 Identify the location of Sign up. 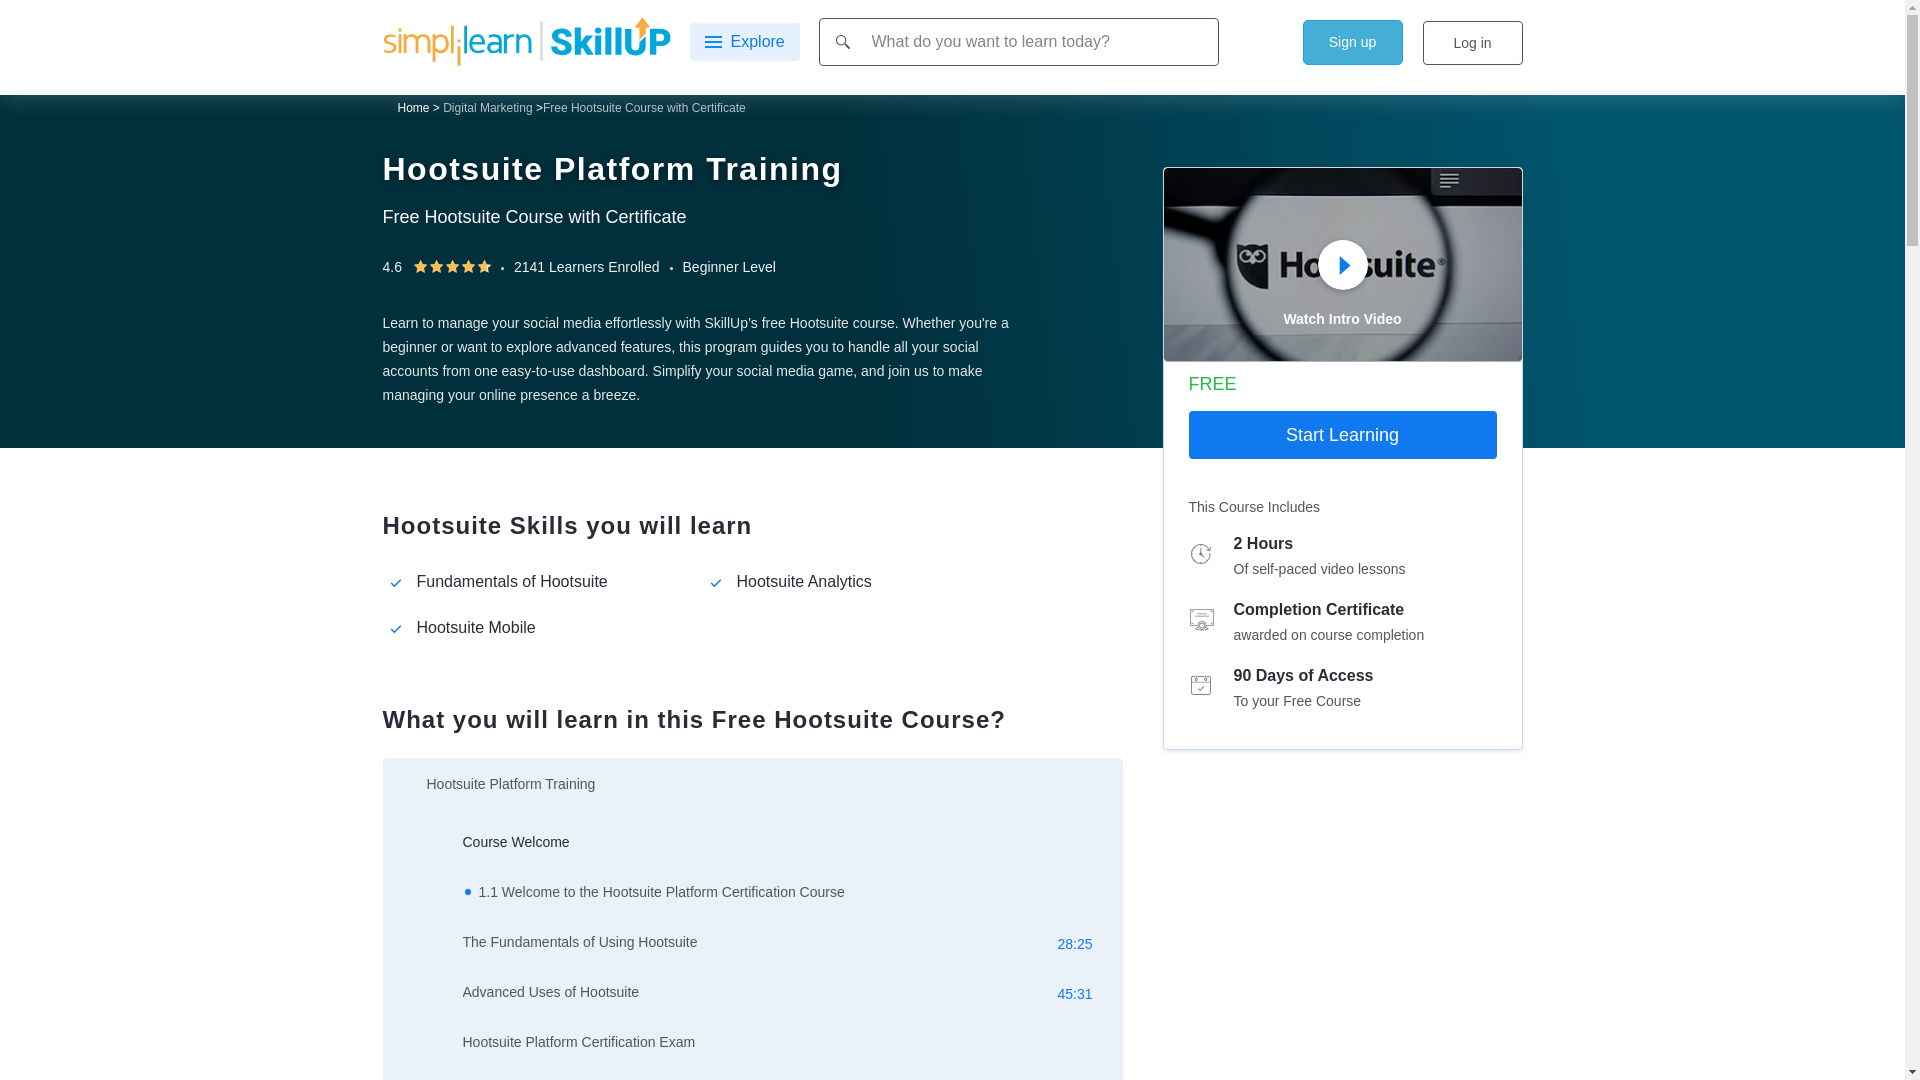
(1351, 42).